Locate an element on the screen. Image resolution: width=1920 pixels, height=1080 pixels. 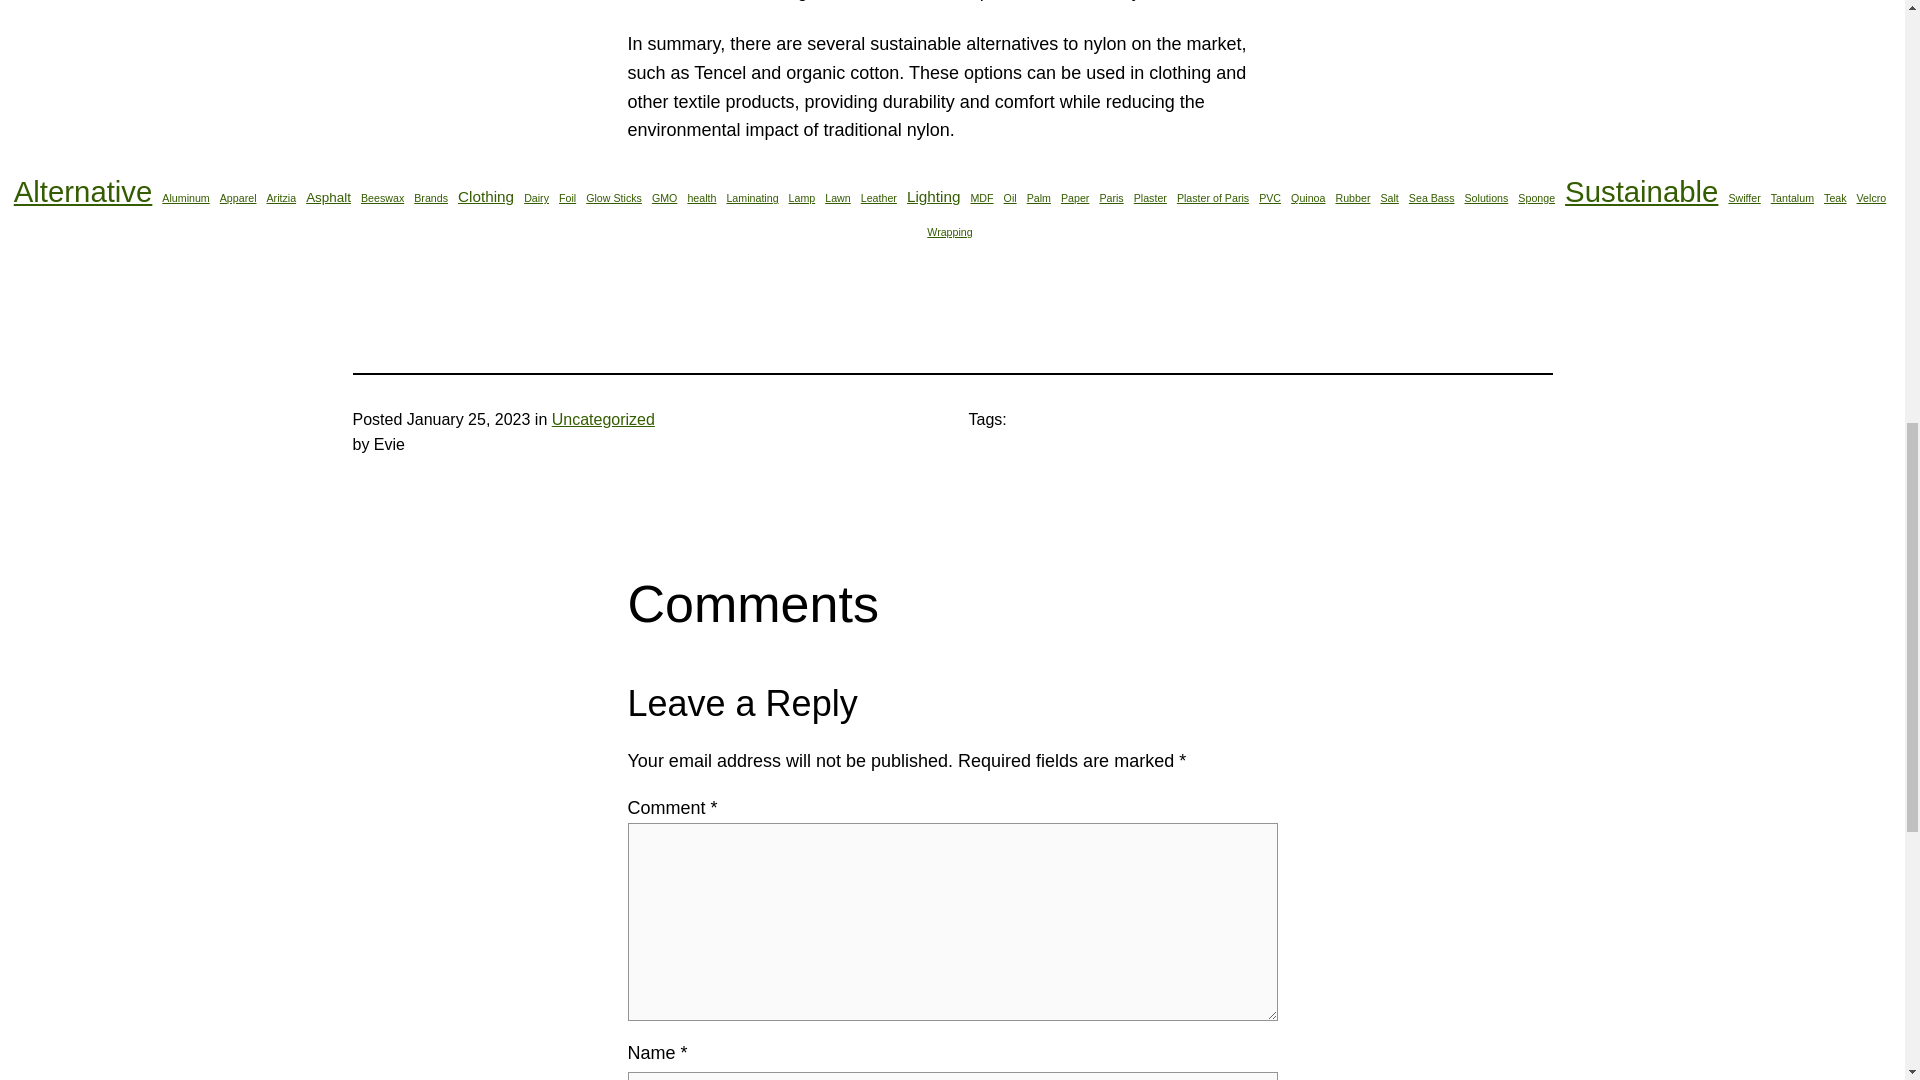
Asphalt is located at coordinates (328, 198).